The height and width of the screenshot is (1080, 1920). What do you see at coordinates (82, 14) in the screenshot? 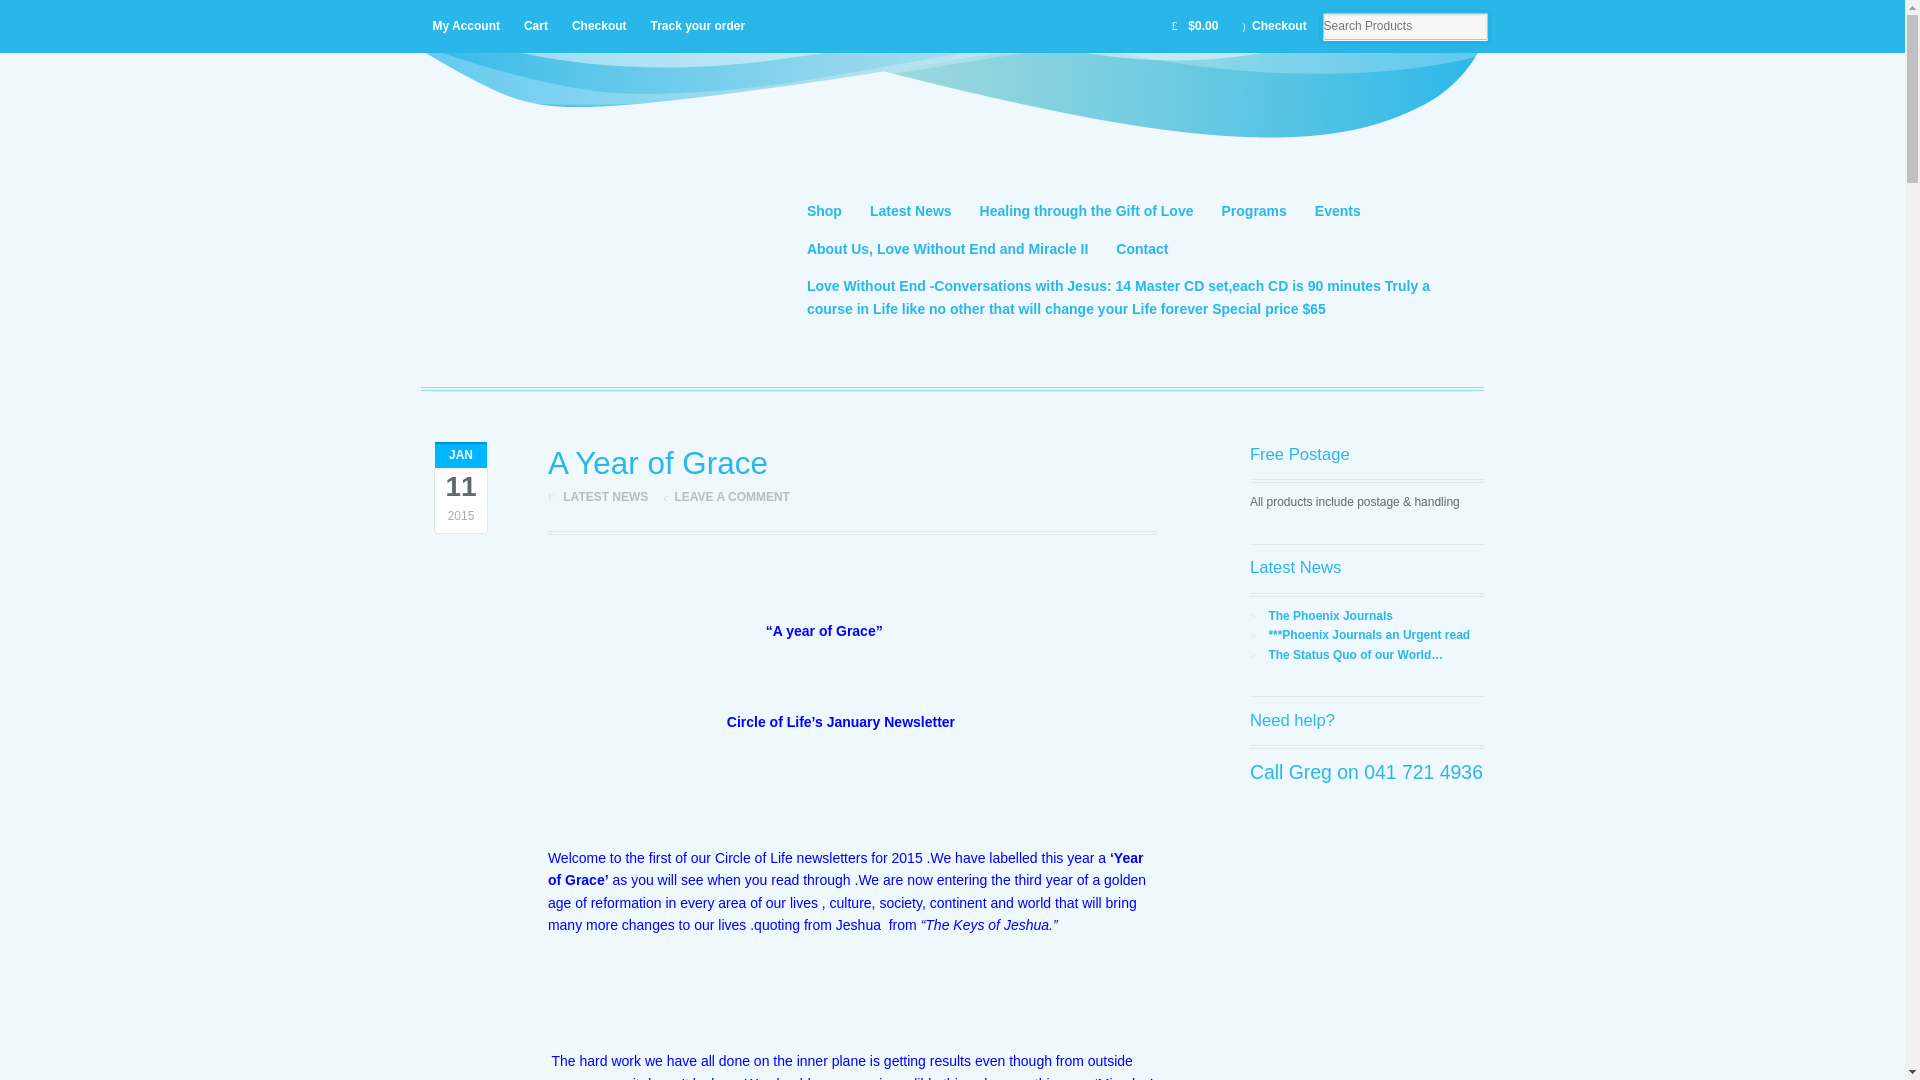
I see `Search` at bounding box center [82, 14].